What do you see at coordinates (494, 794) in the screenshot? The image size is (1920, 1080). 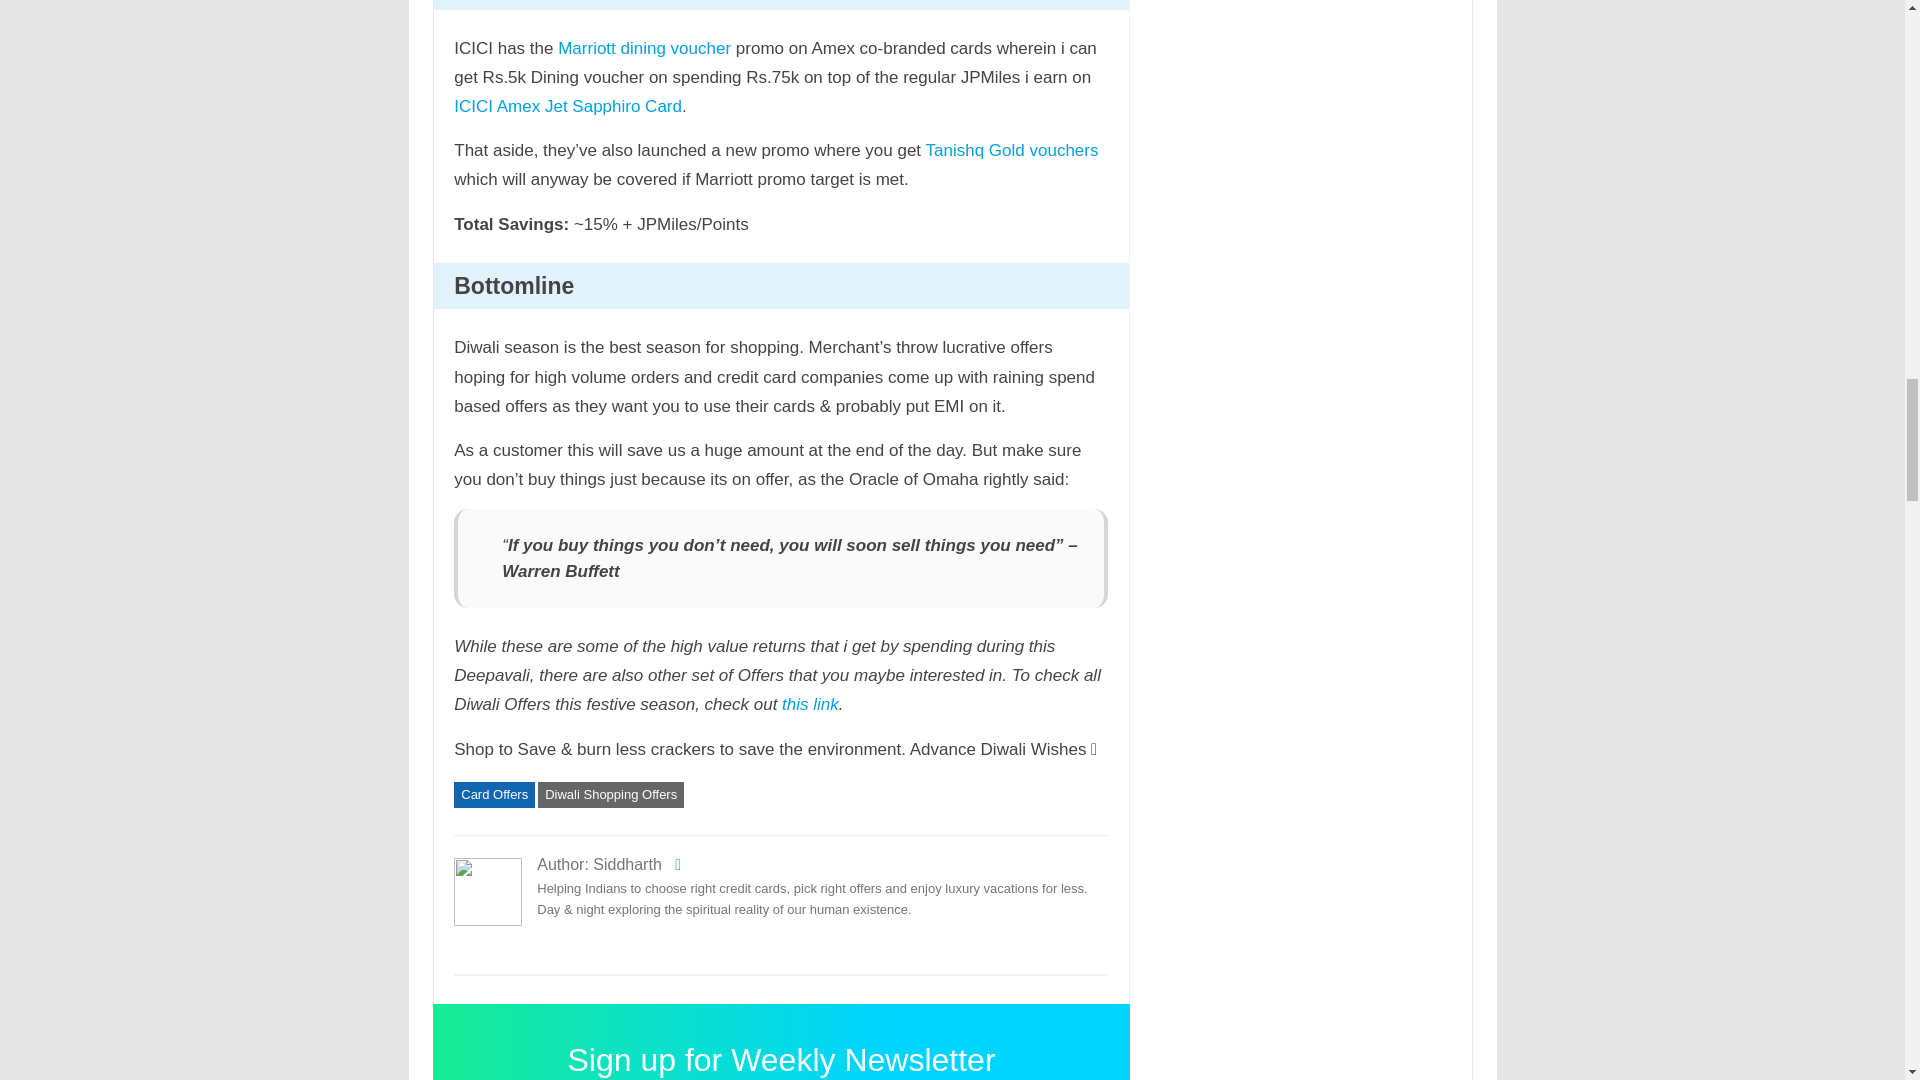 I see `Card Offers` at bounding box center [494, 794].